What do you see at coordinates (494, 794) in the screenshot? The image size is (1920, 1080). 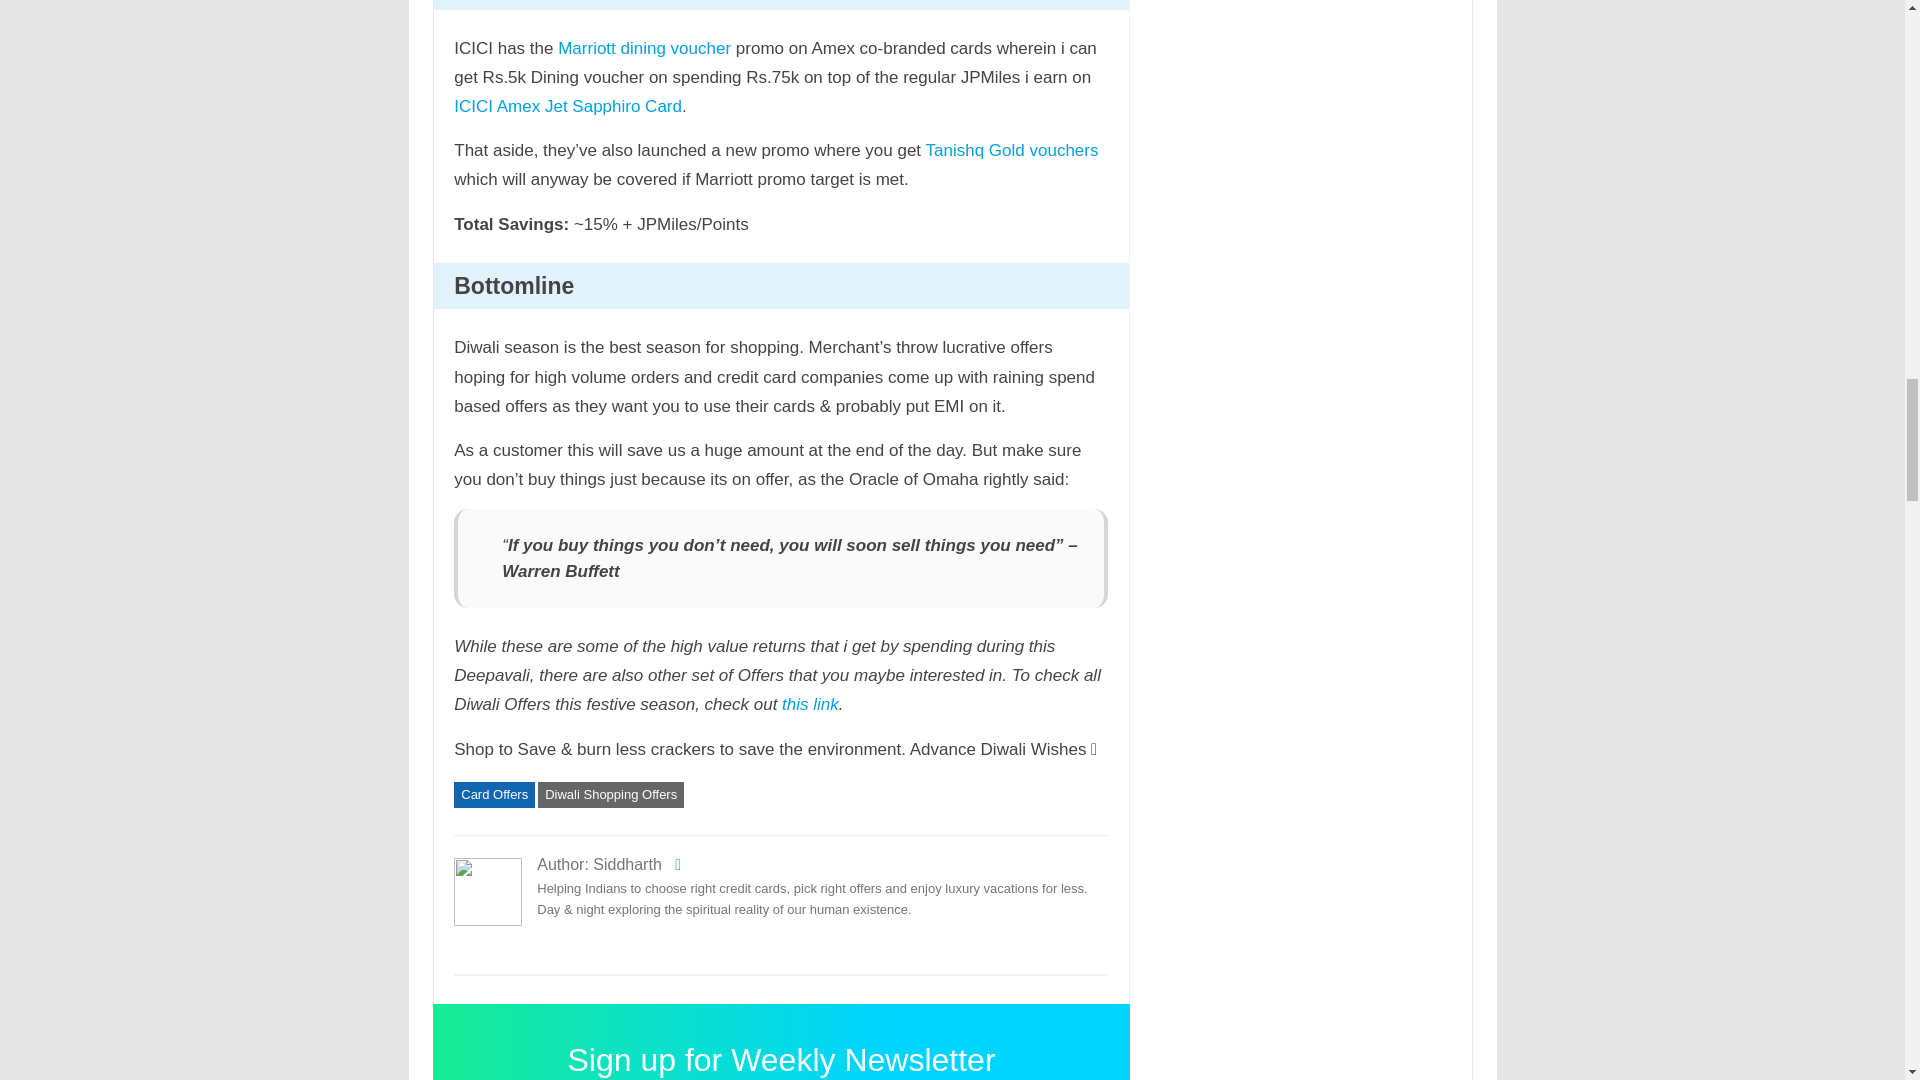 I see `Card Offers` at bounding box center [494, 794].